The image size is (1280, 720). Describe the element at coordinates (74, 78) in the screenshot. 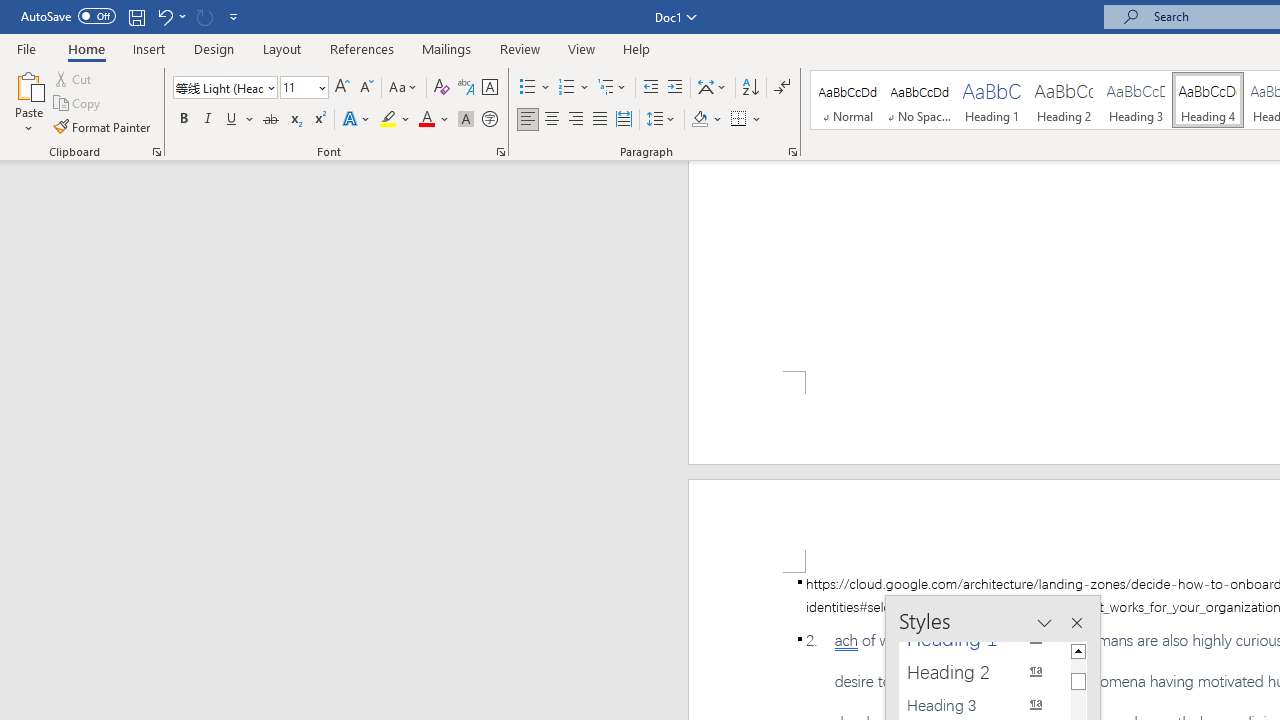

I see `Cut` at that location.